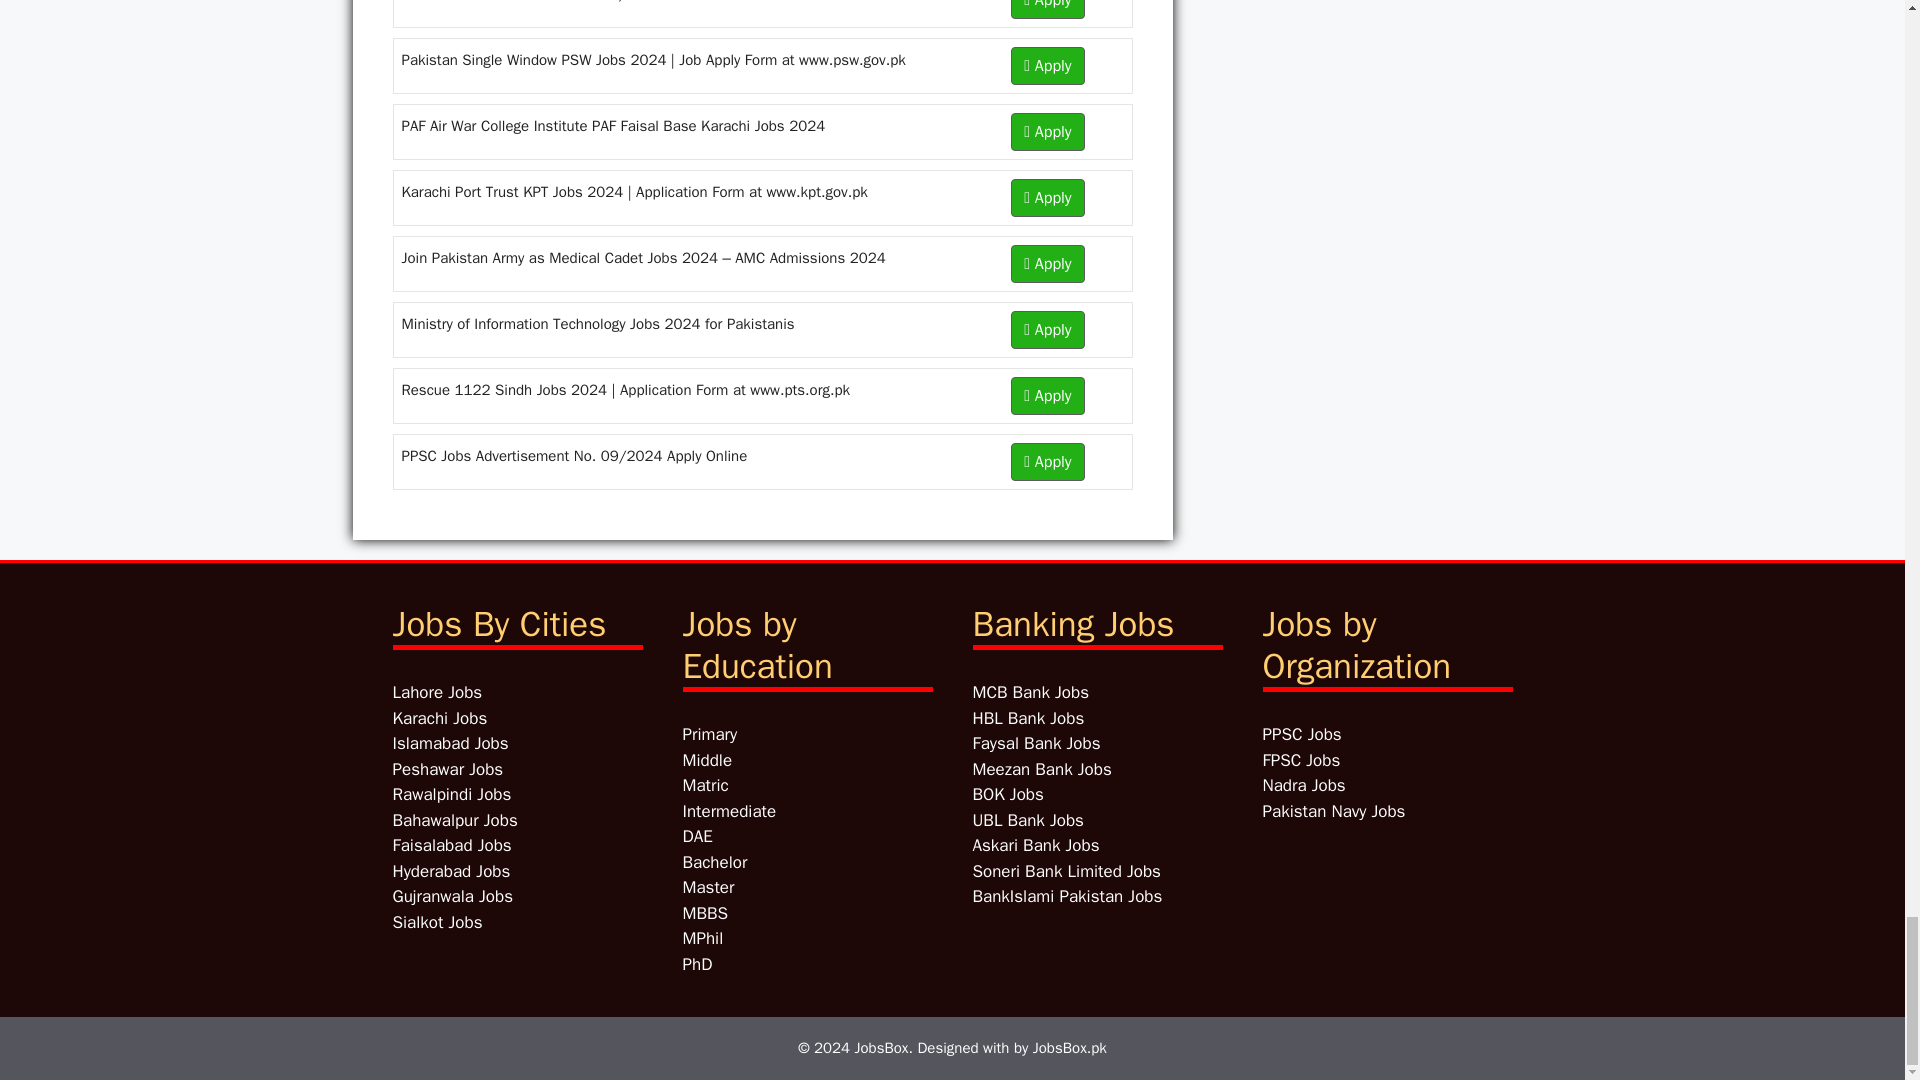 This screenshot has height=1080, width=1920. Describe the element at coordinates (450, 743) in the screenshot. I see `Jobs in Islamabad` at that location.